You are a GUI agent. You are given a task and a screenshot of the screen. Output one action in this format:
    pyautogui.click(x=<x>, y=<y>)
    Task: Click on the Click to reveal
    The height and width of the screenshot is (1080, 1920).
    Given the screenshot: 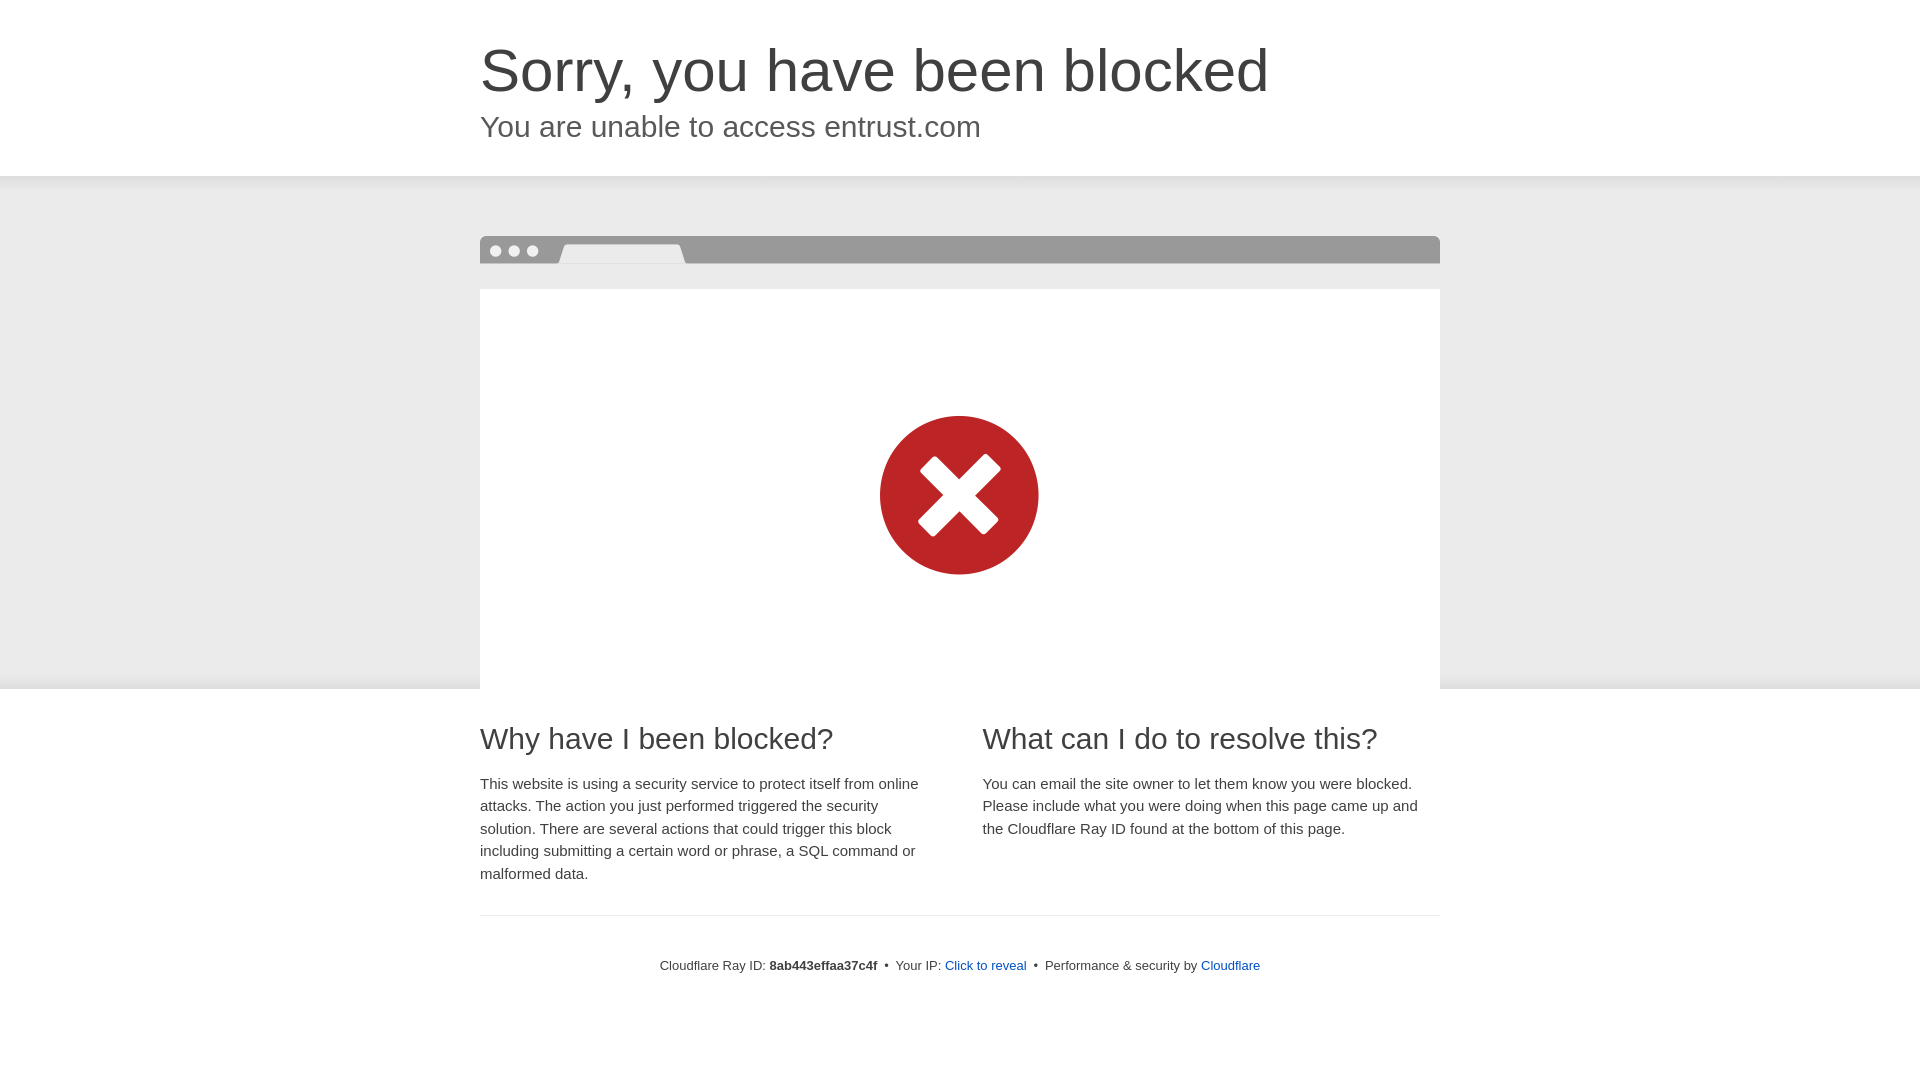 What is the action you would take?
    pyautogui.click(x=986, y=966)
    